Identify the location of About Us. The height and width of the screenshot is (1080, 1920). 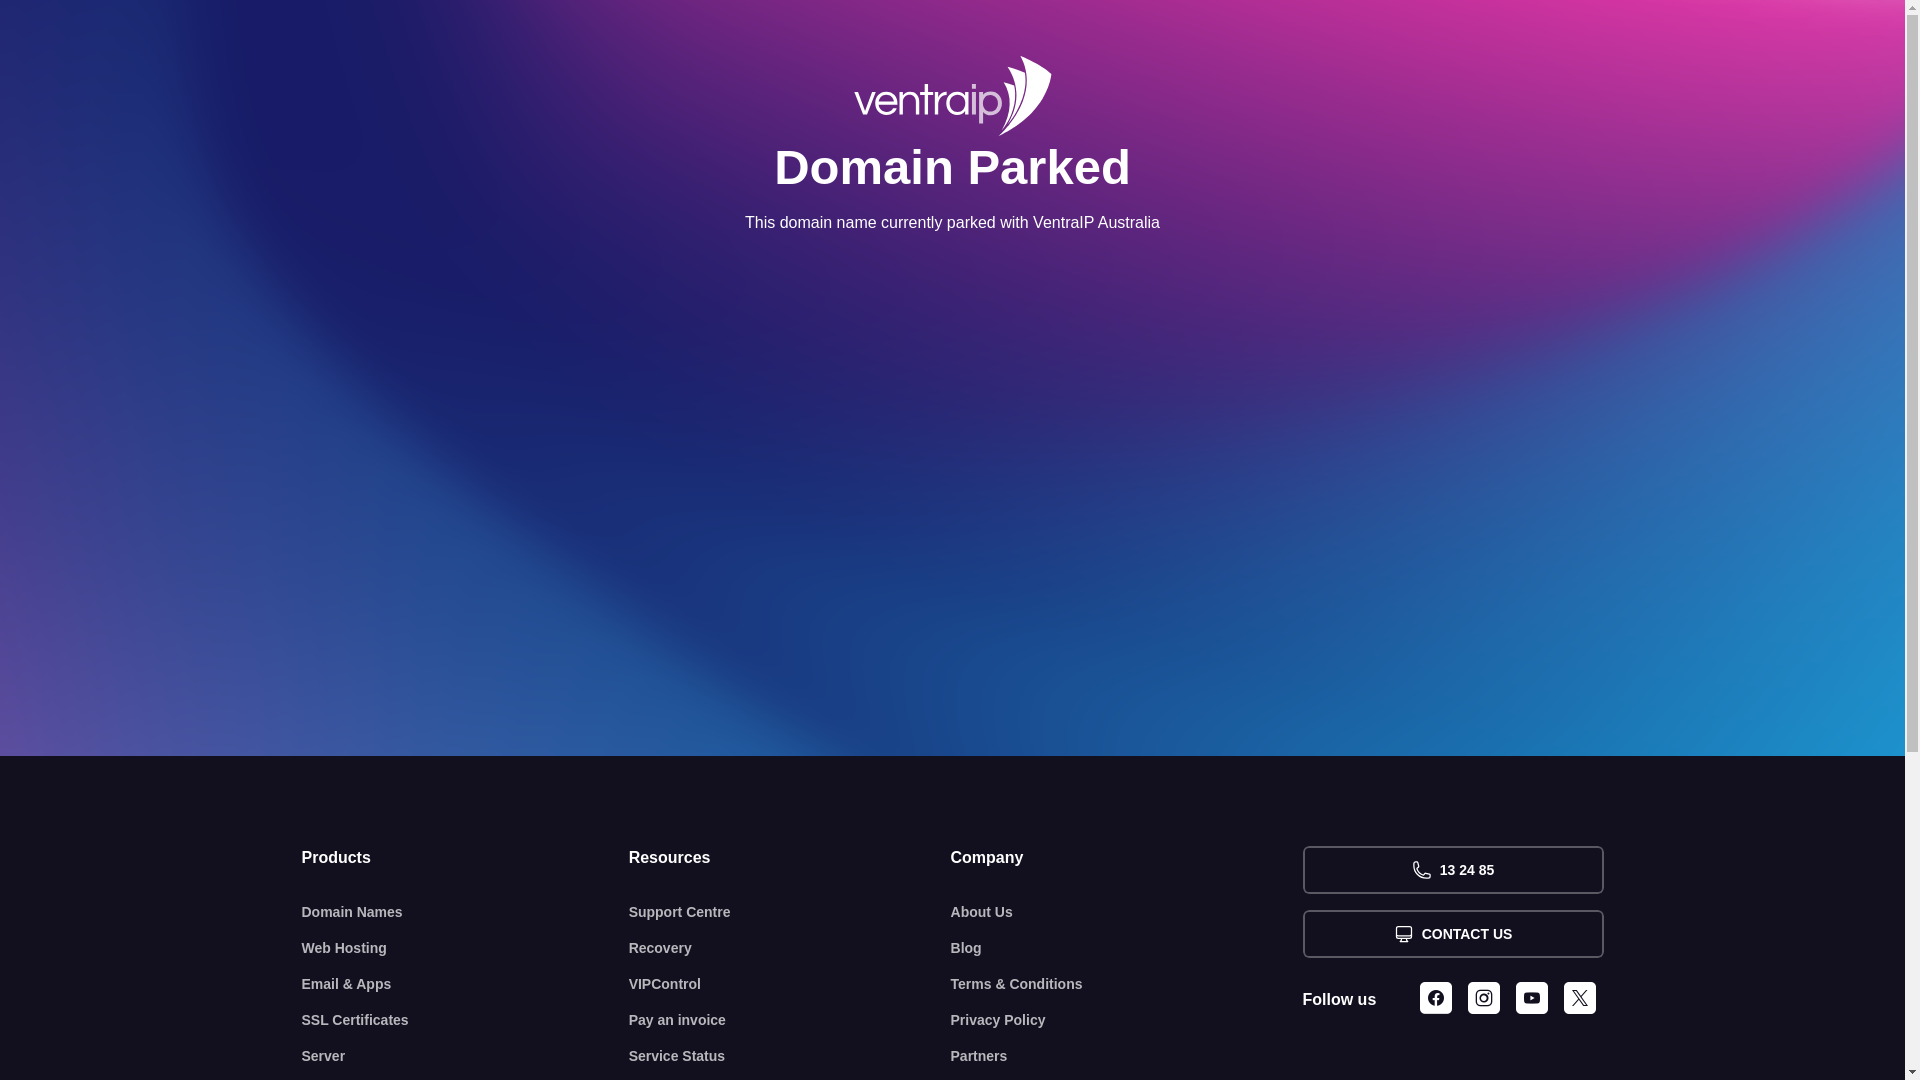
(1127, 912).